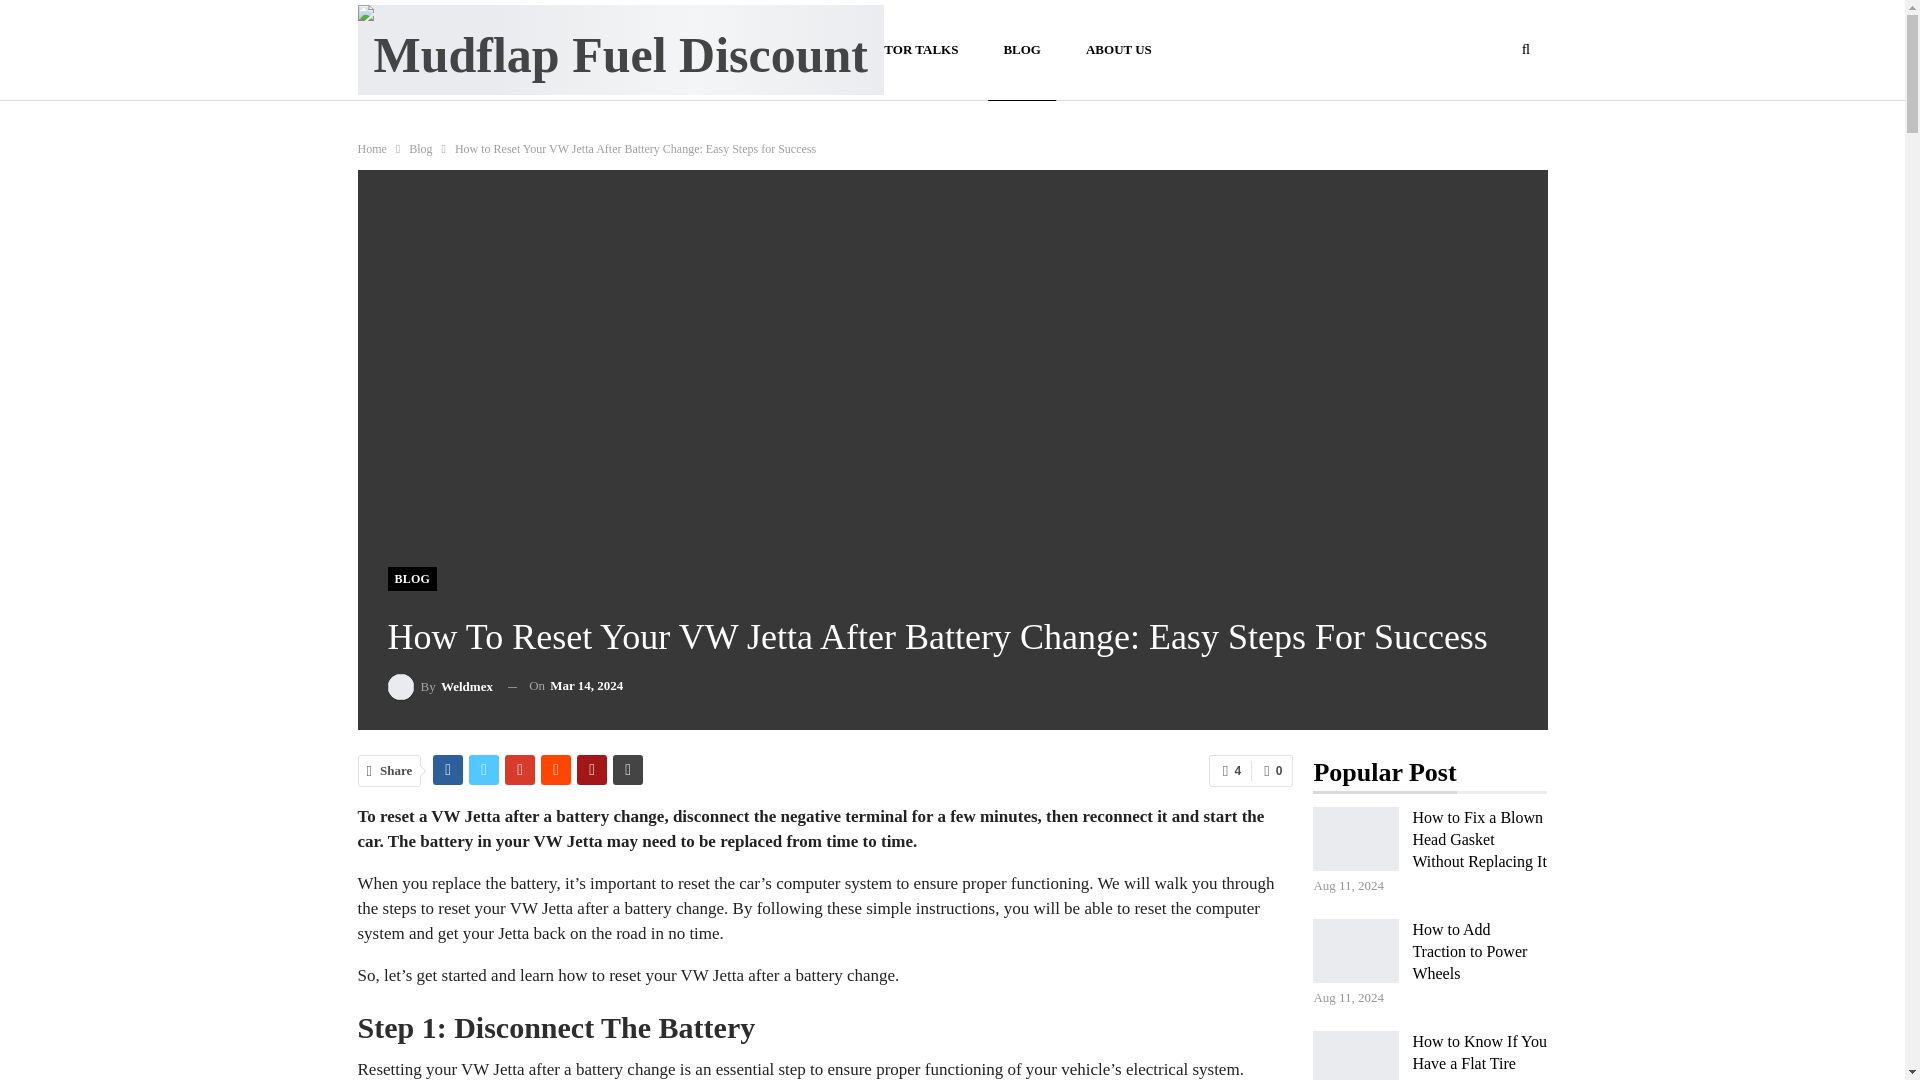 The width and height of the screenshot is (1920, 1080). I want to click on 0, so click(1272, 770).